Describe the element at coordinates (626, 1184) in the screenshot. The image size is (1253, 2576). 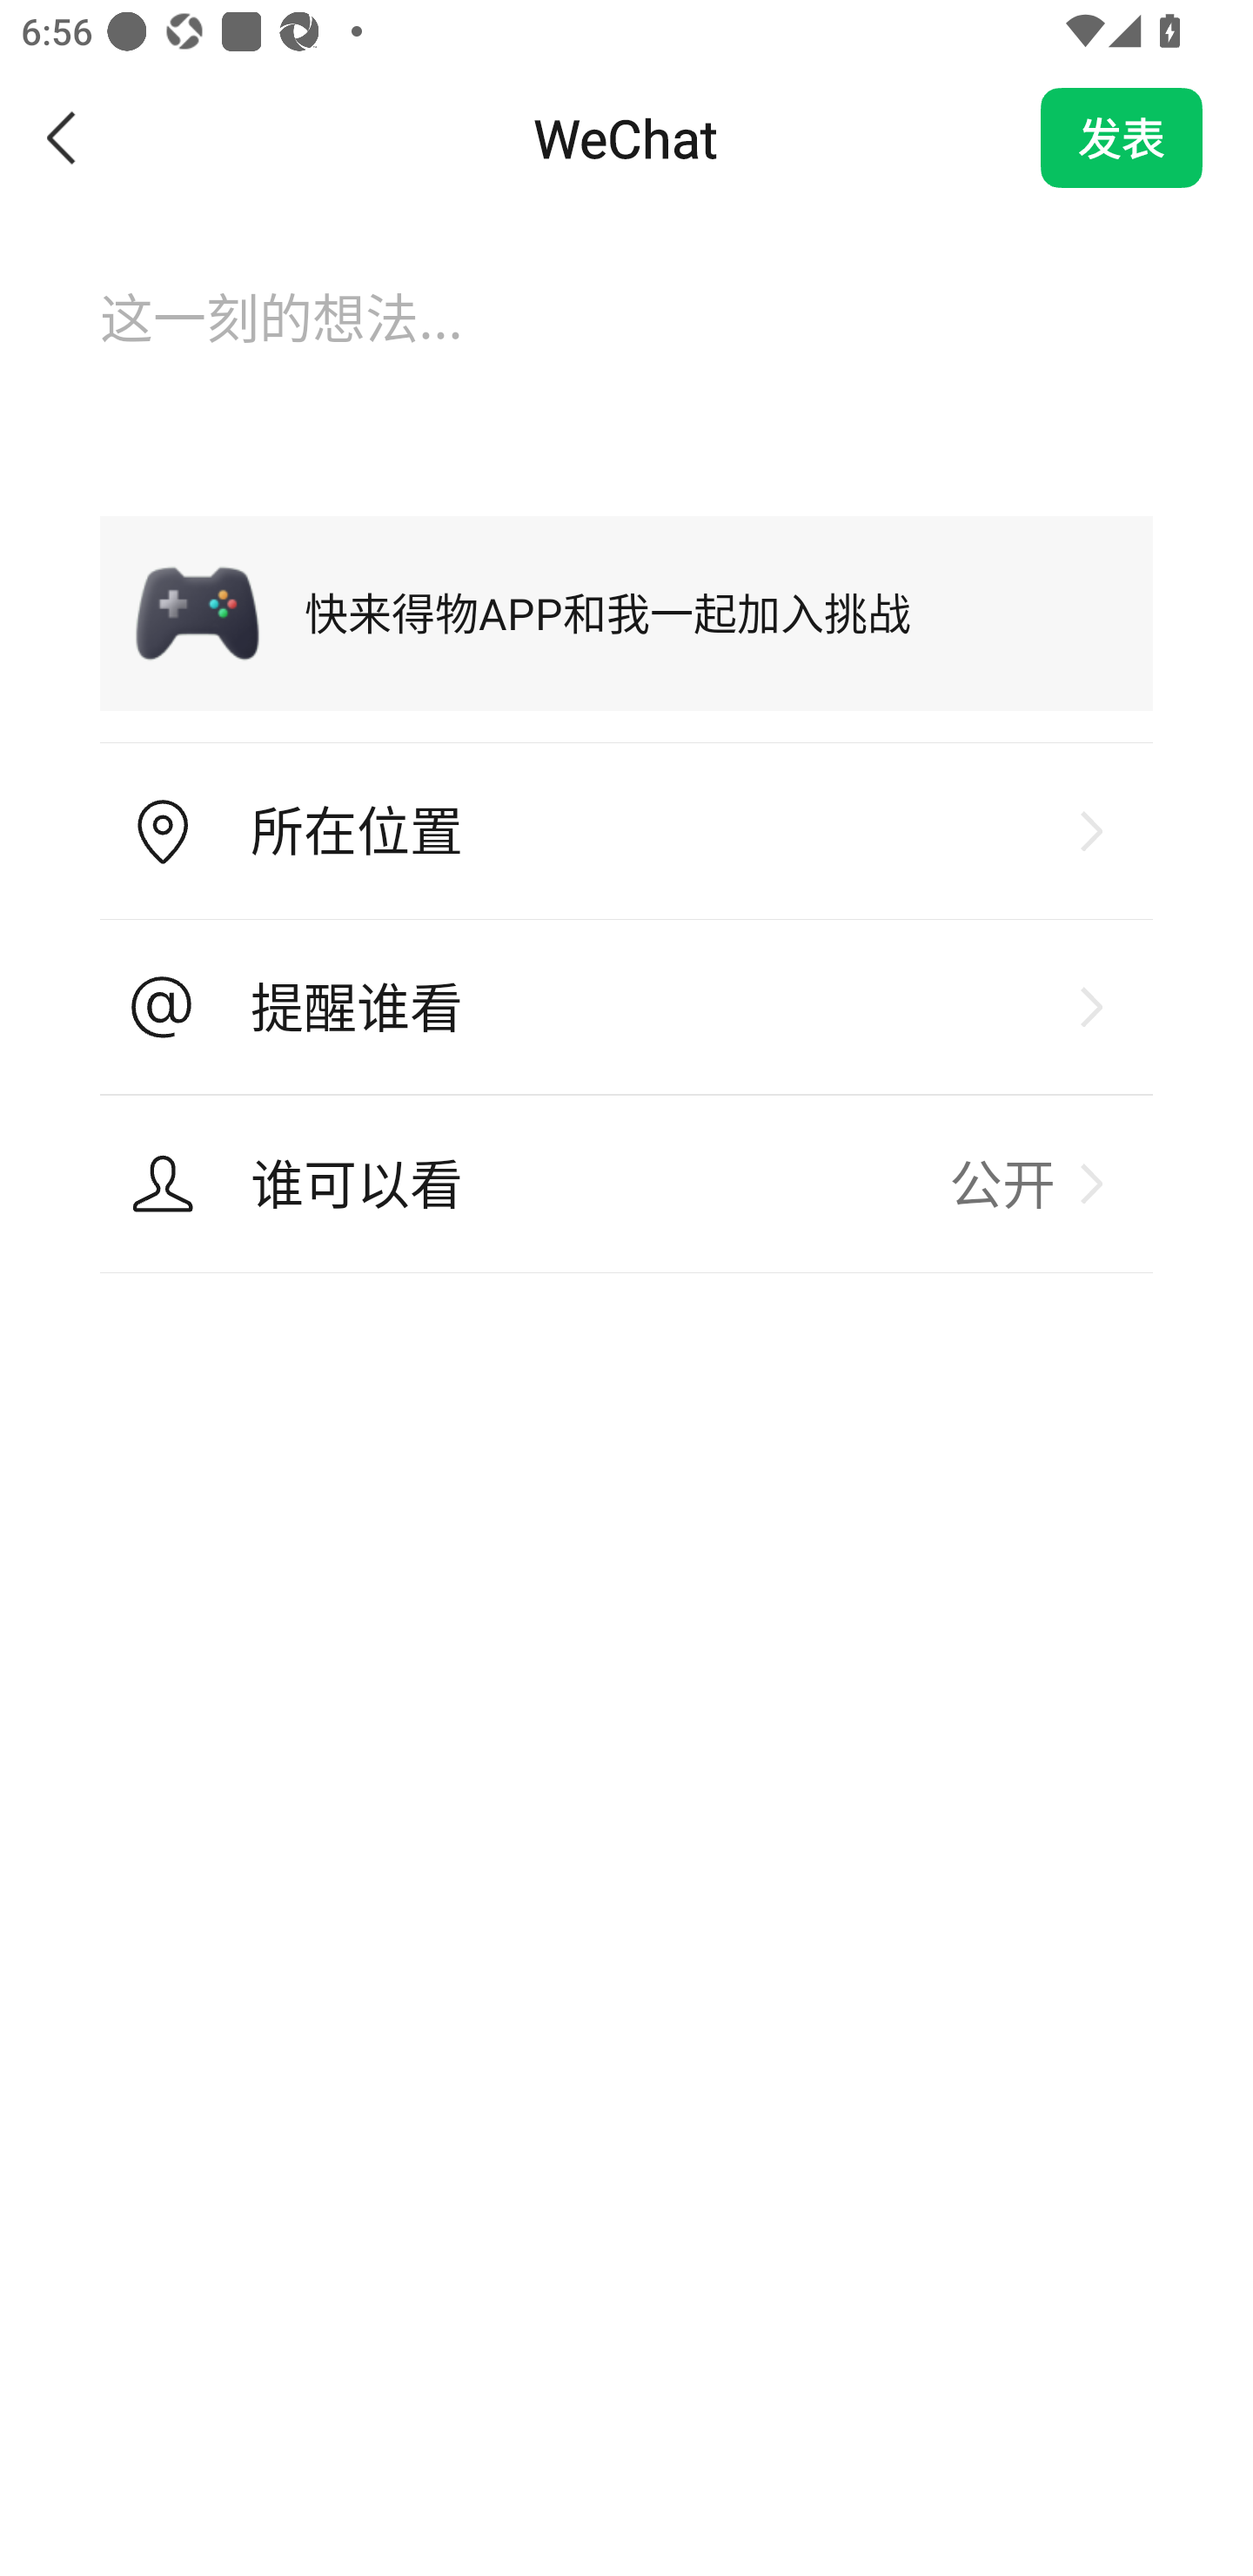
I see `谁可以看 公开` at that location.